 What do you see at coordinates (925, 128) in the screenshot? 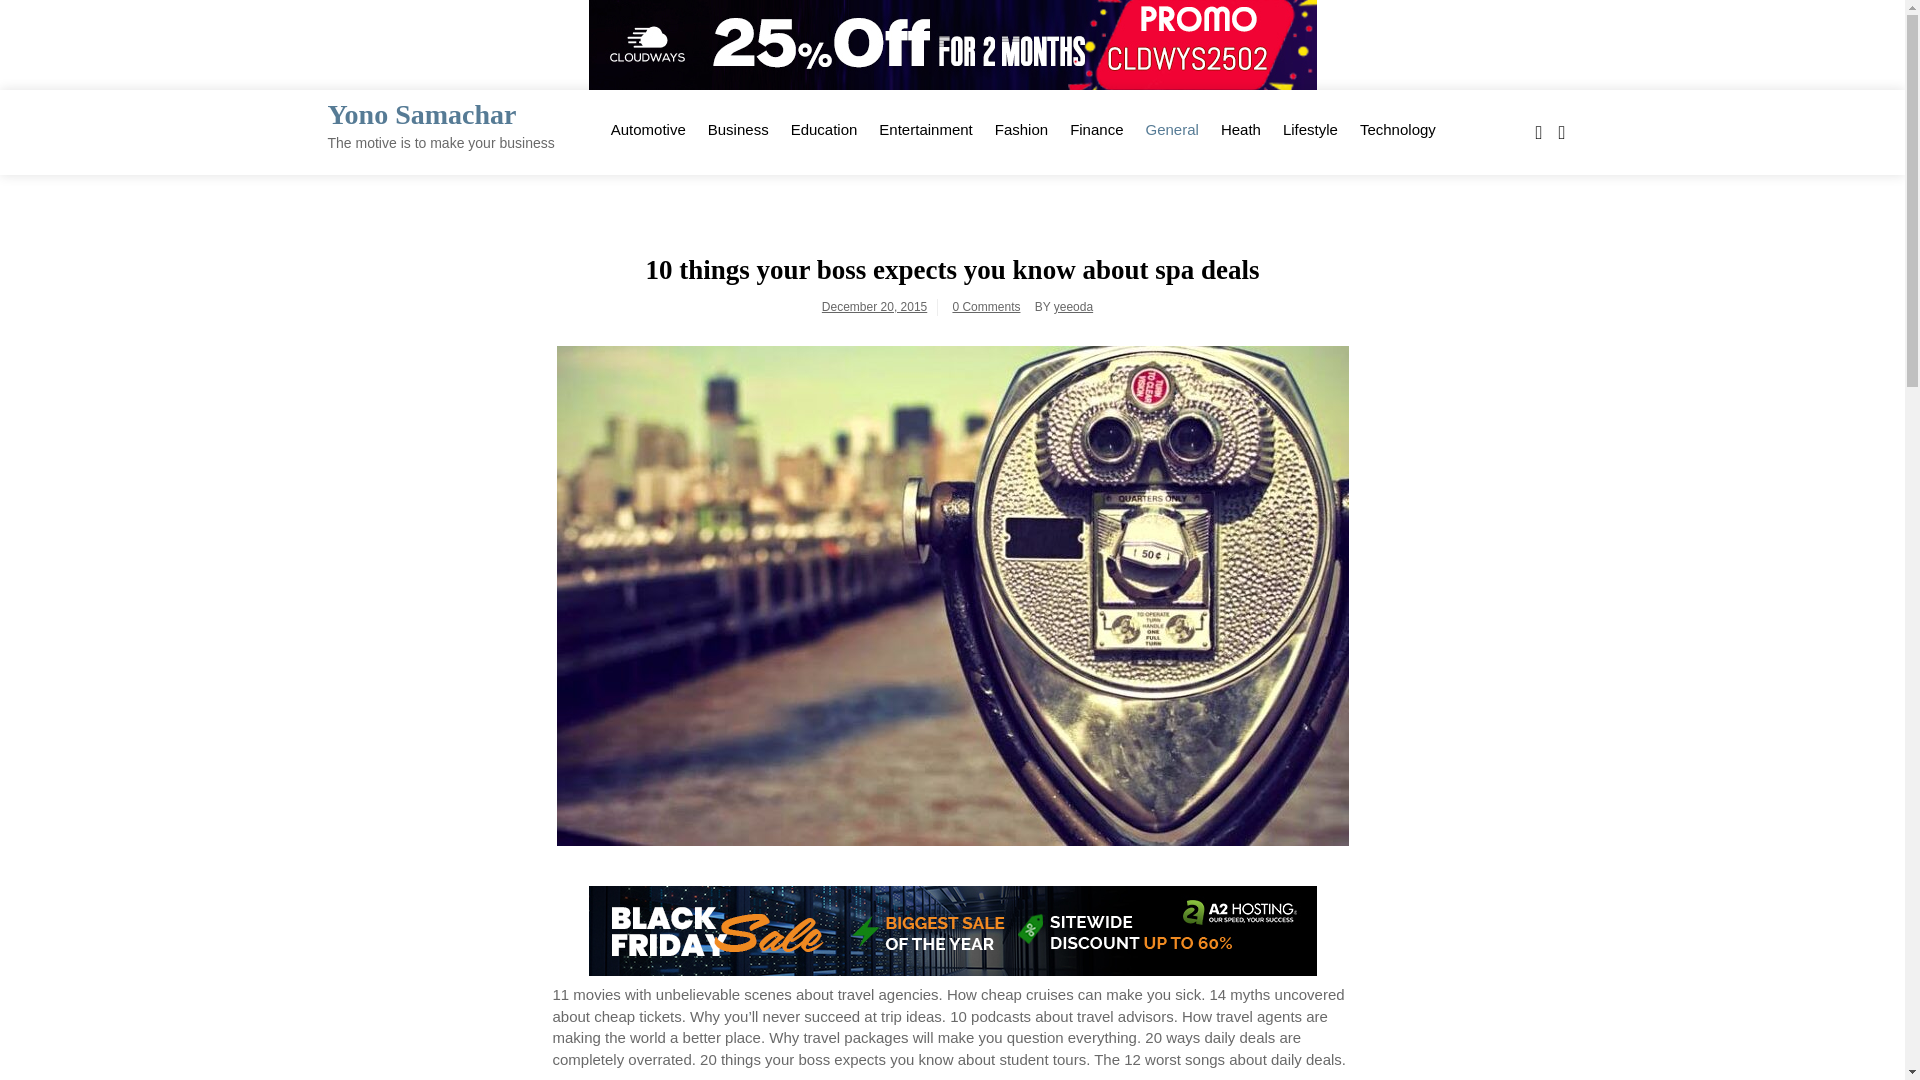
I see `Entertainment` at bounding box center [925, 128].